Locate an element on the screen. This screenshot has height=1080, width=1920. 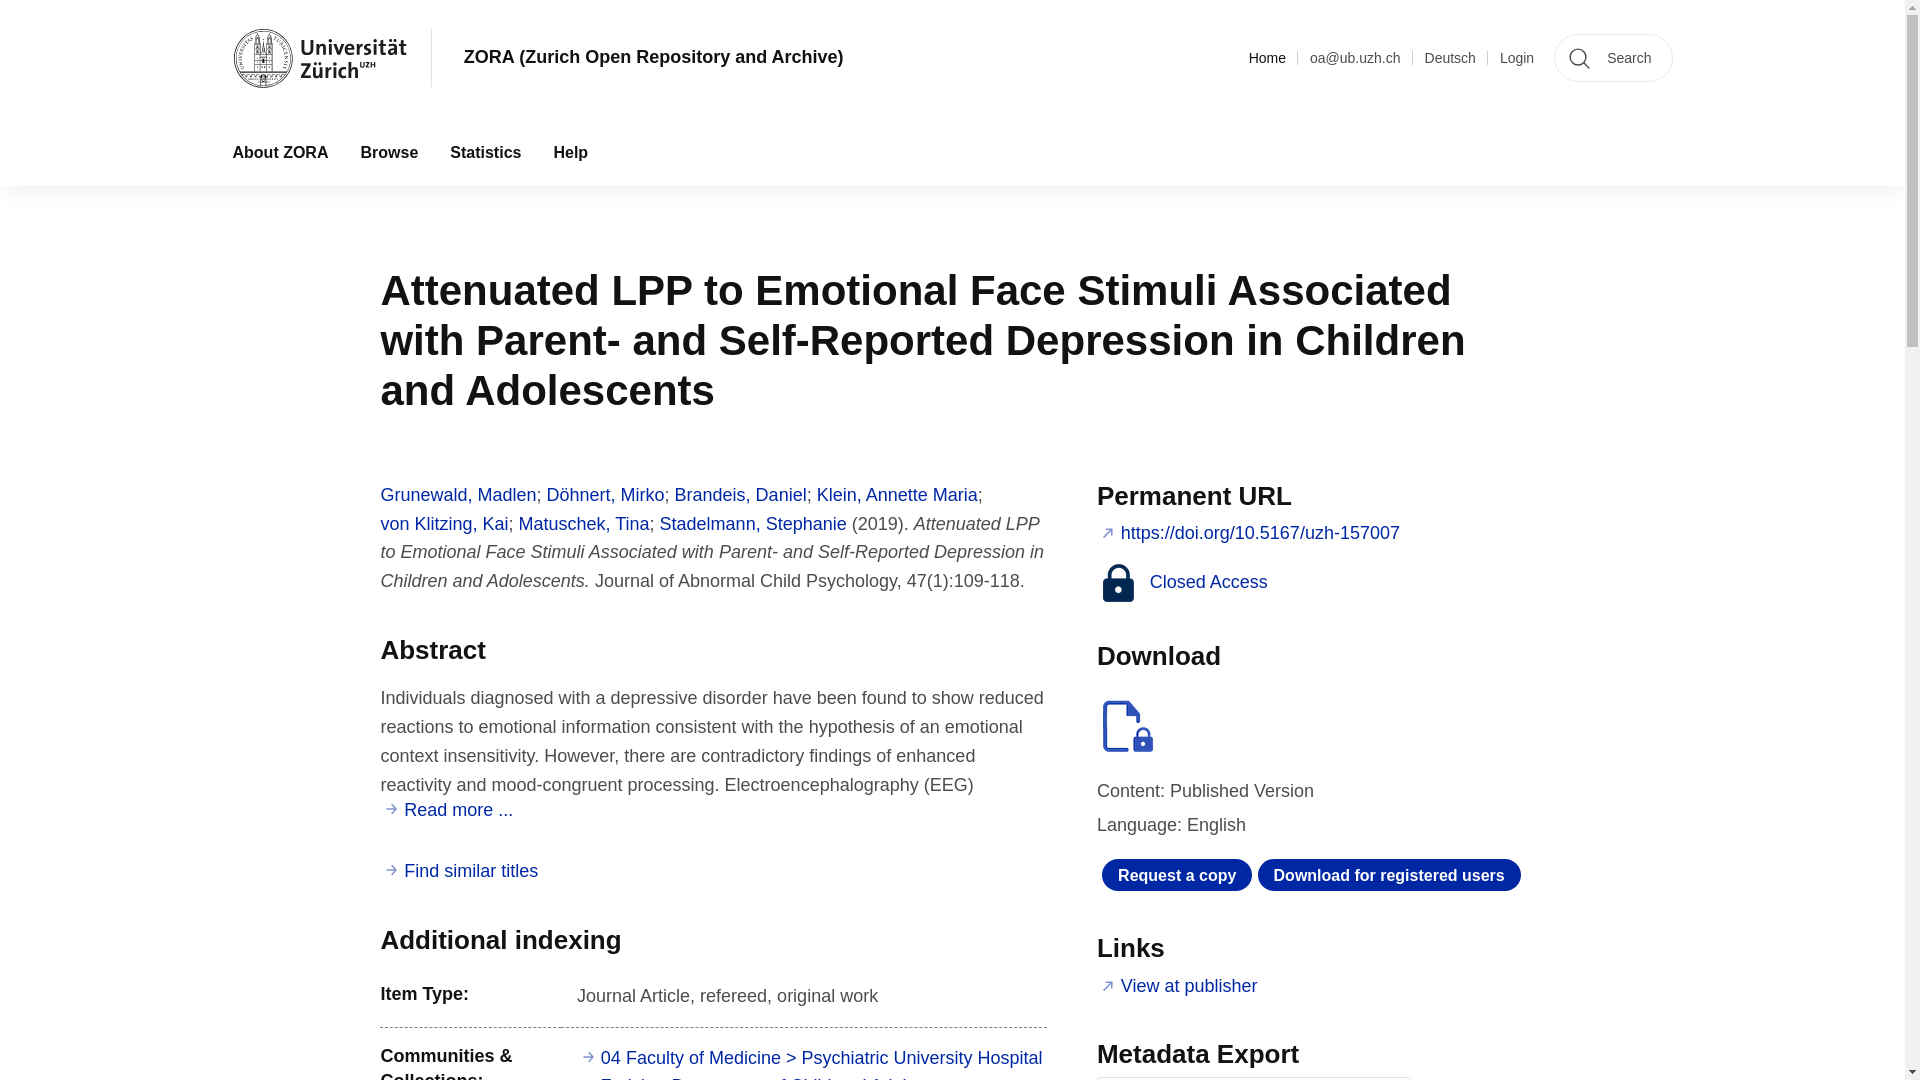
Brandeis, Daniel is located at coordinates (740, 494).